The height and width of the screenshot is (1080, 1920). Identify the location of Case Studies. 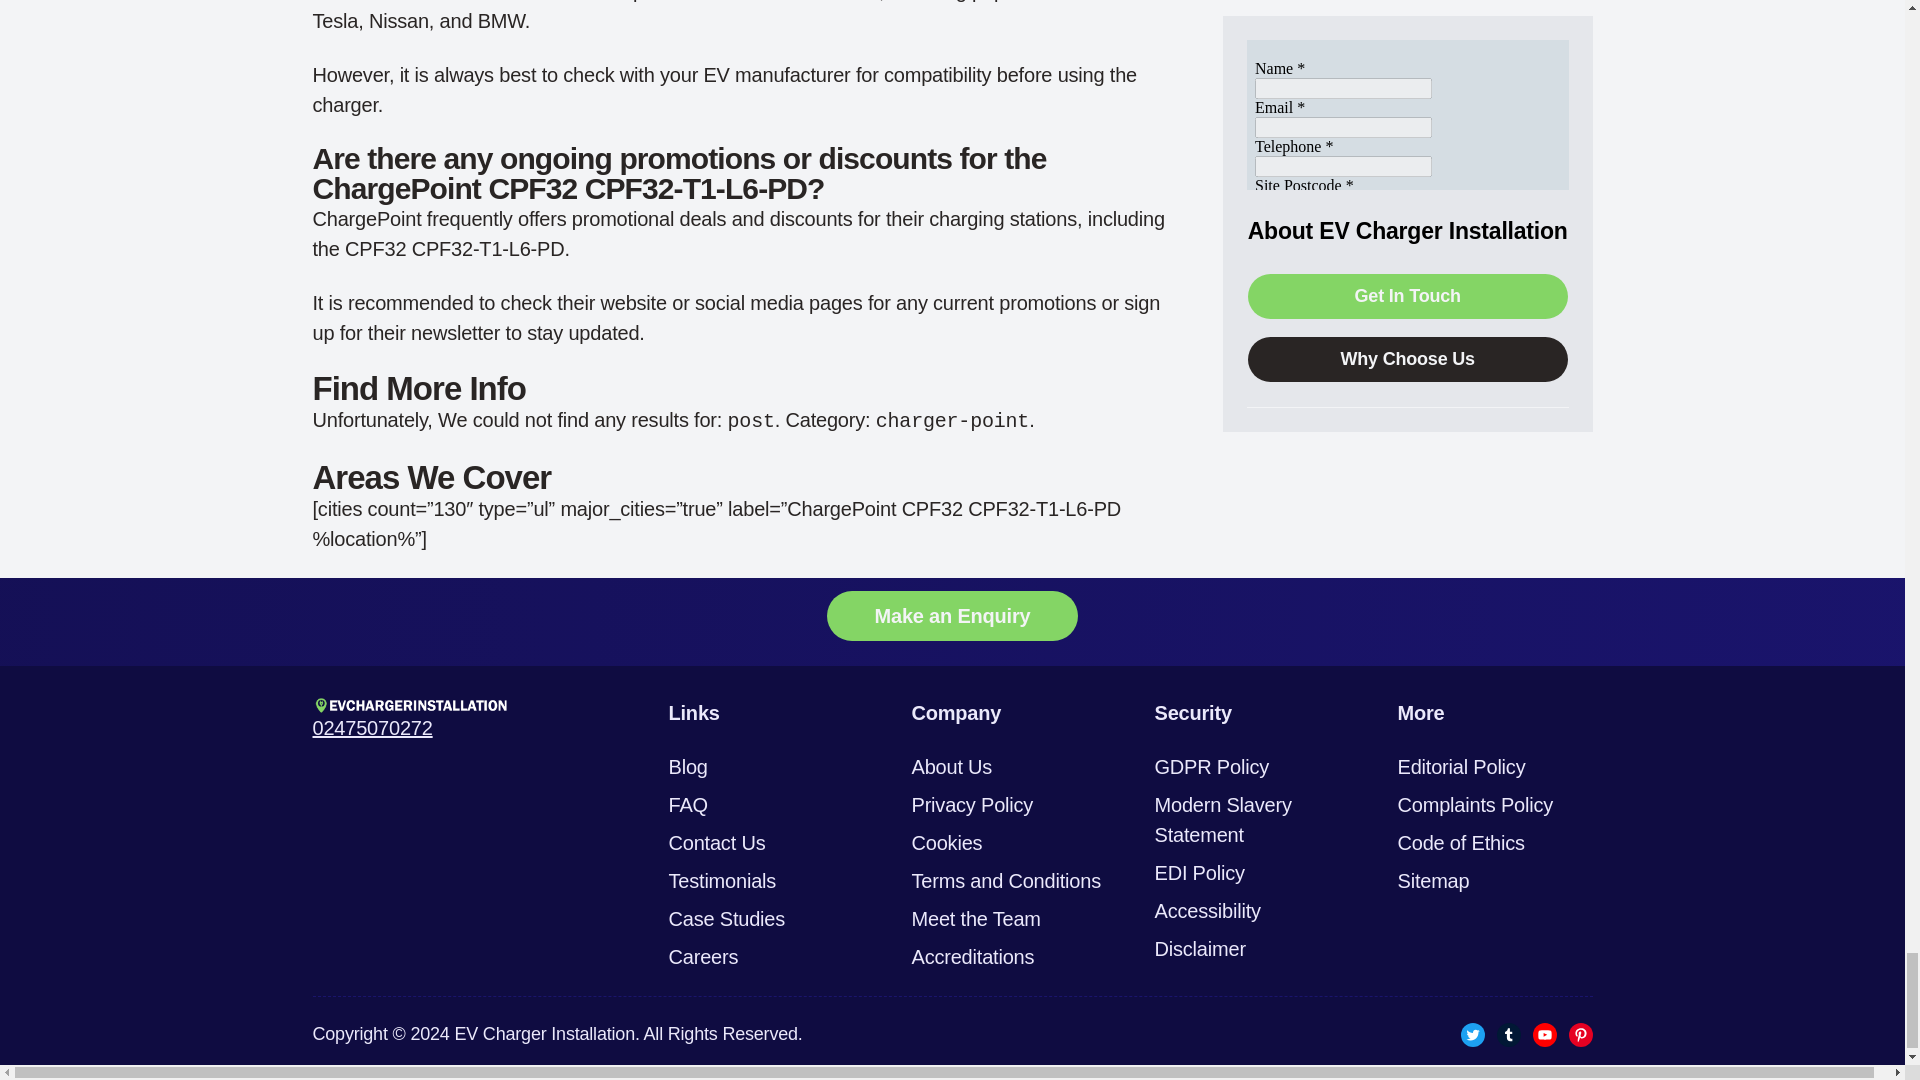
(726, 918).